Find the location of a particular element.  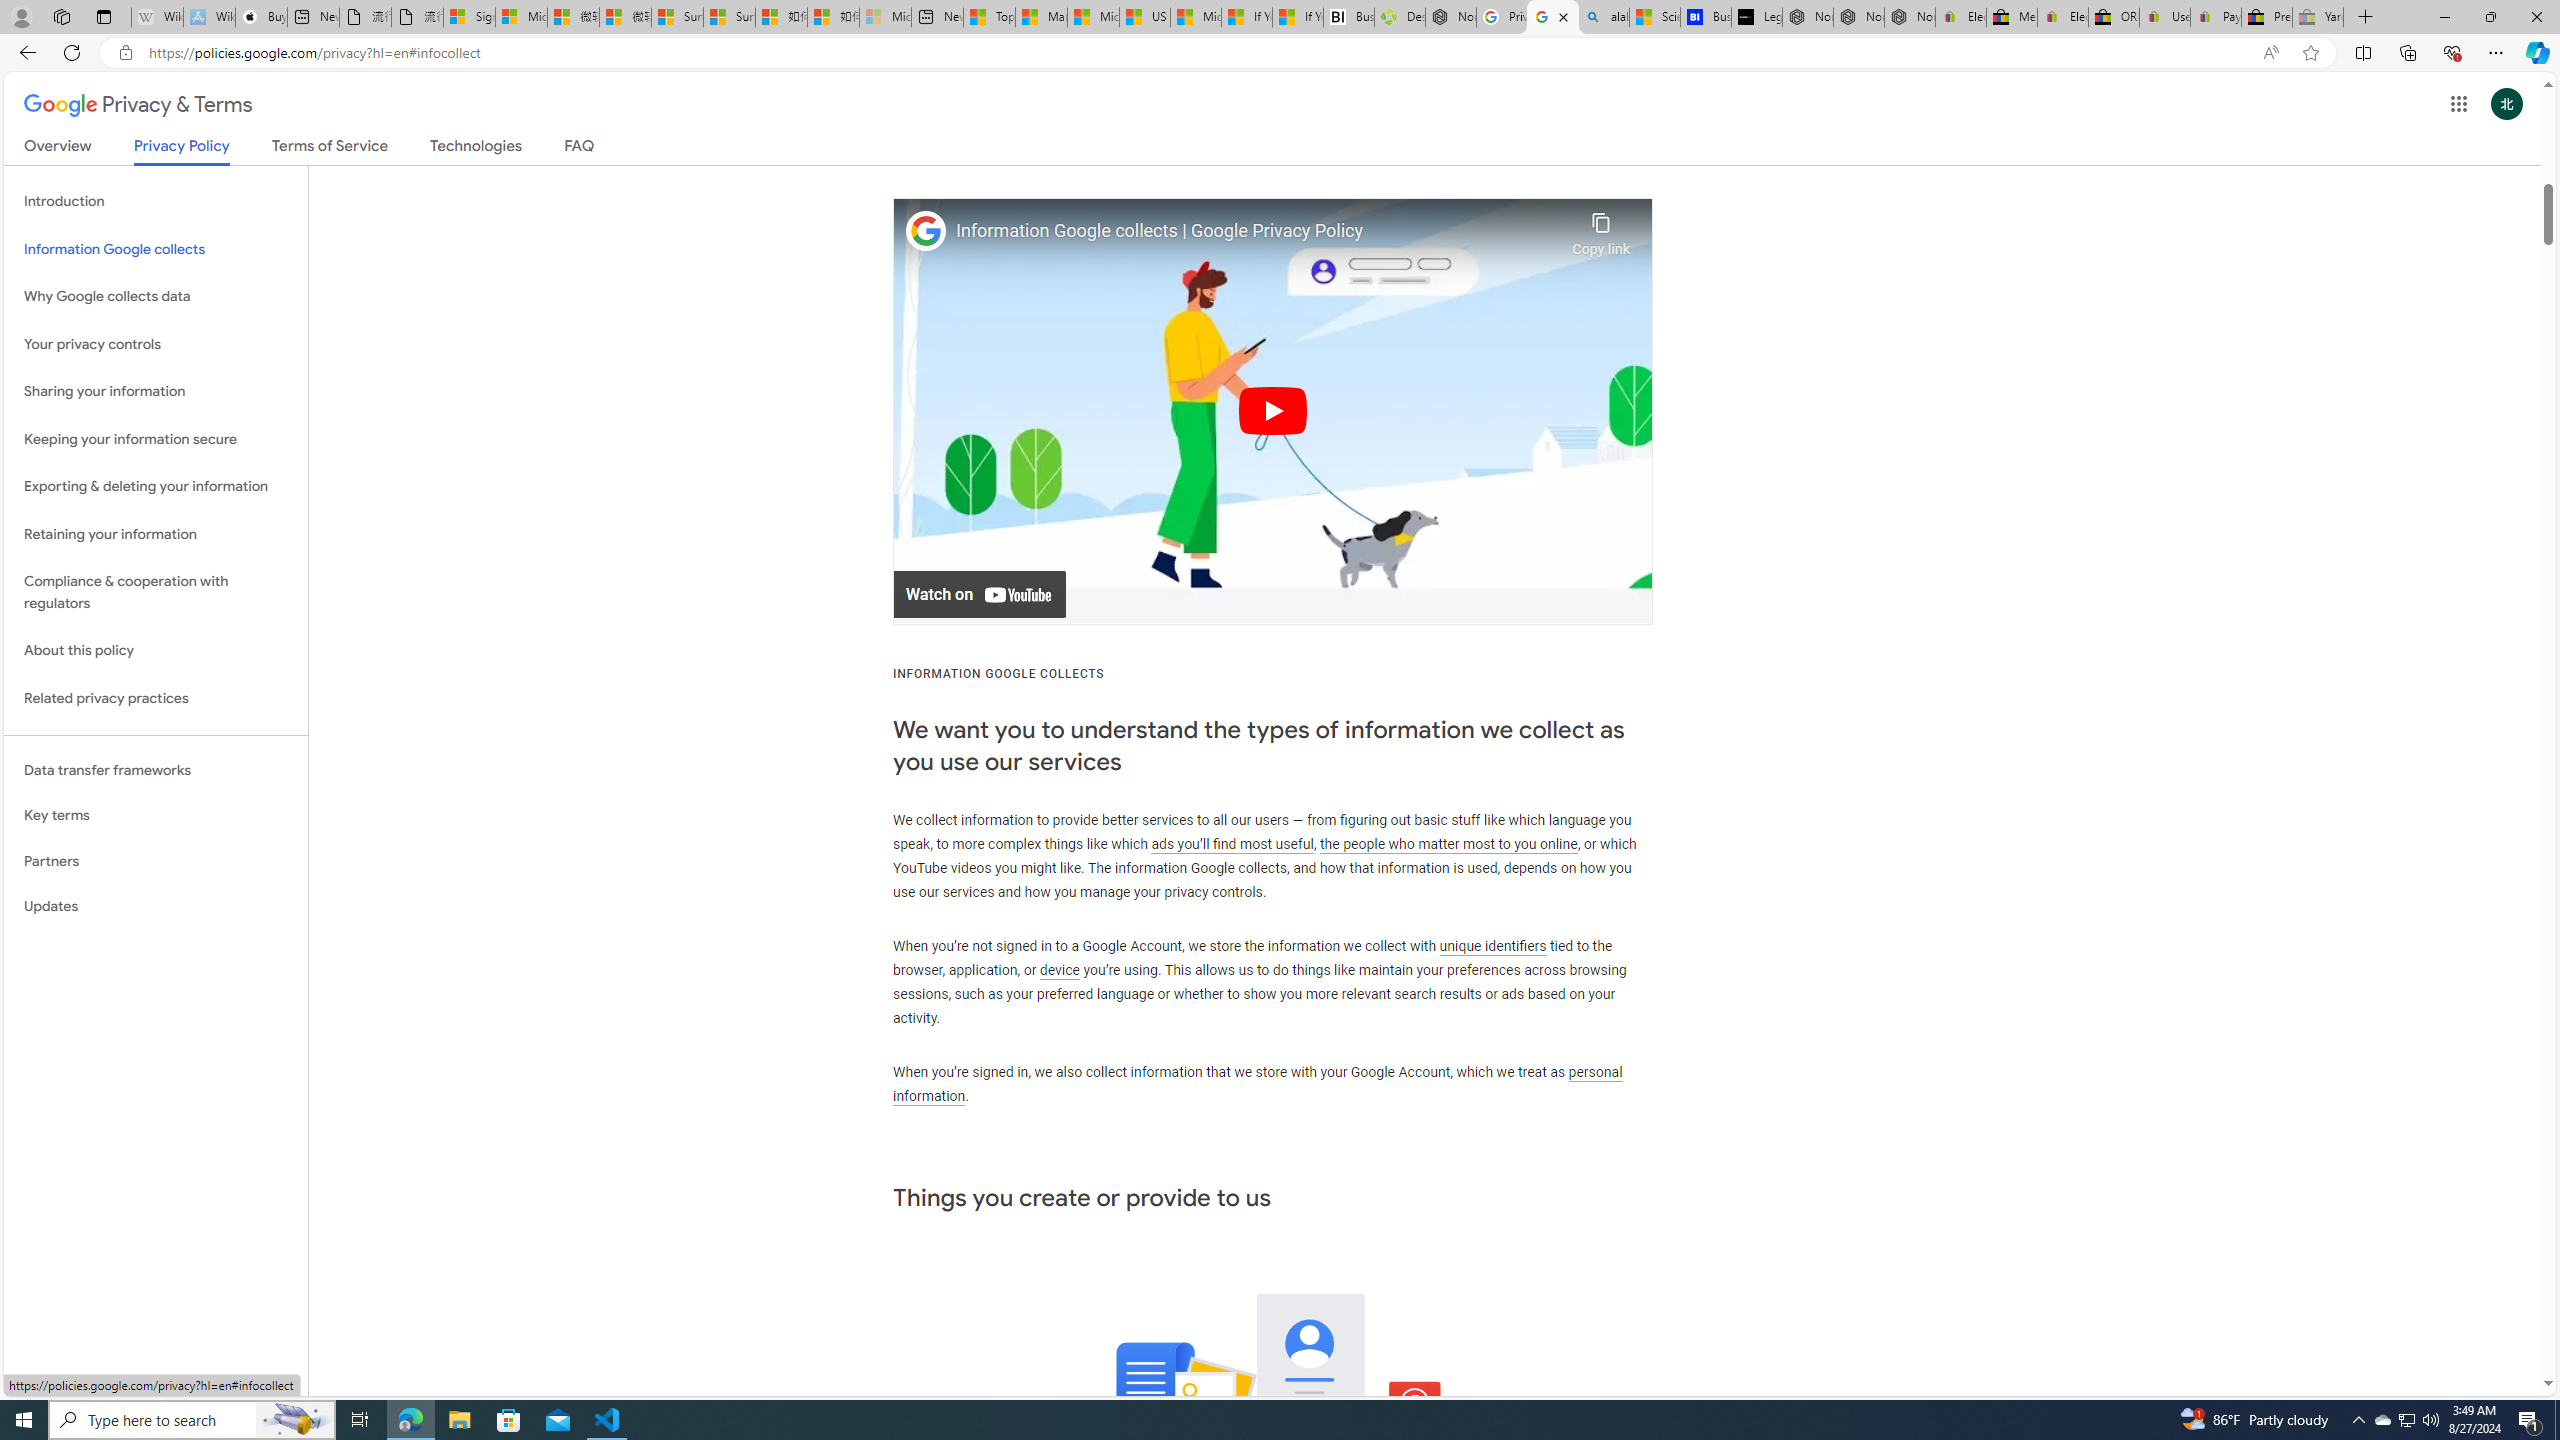

Payments Terms of Use | eBay.com is located at coordinates (2216, 17).